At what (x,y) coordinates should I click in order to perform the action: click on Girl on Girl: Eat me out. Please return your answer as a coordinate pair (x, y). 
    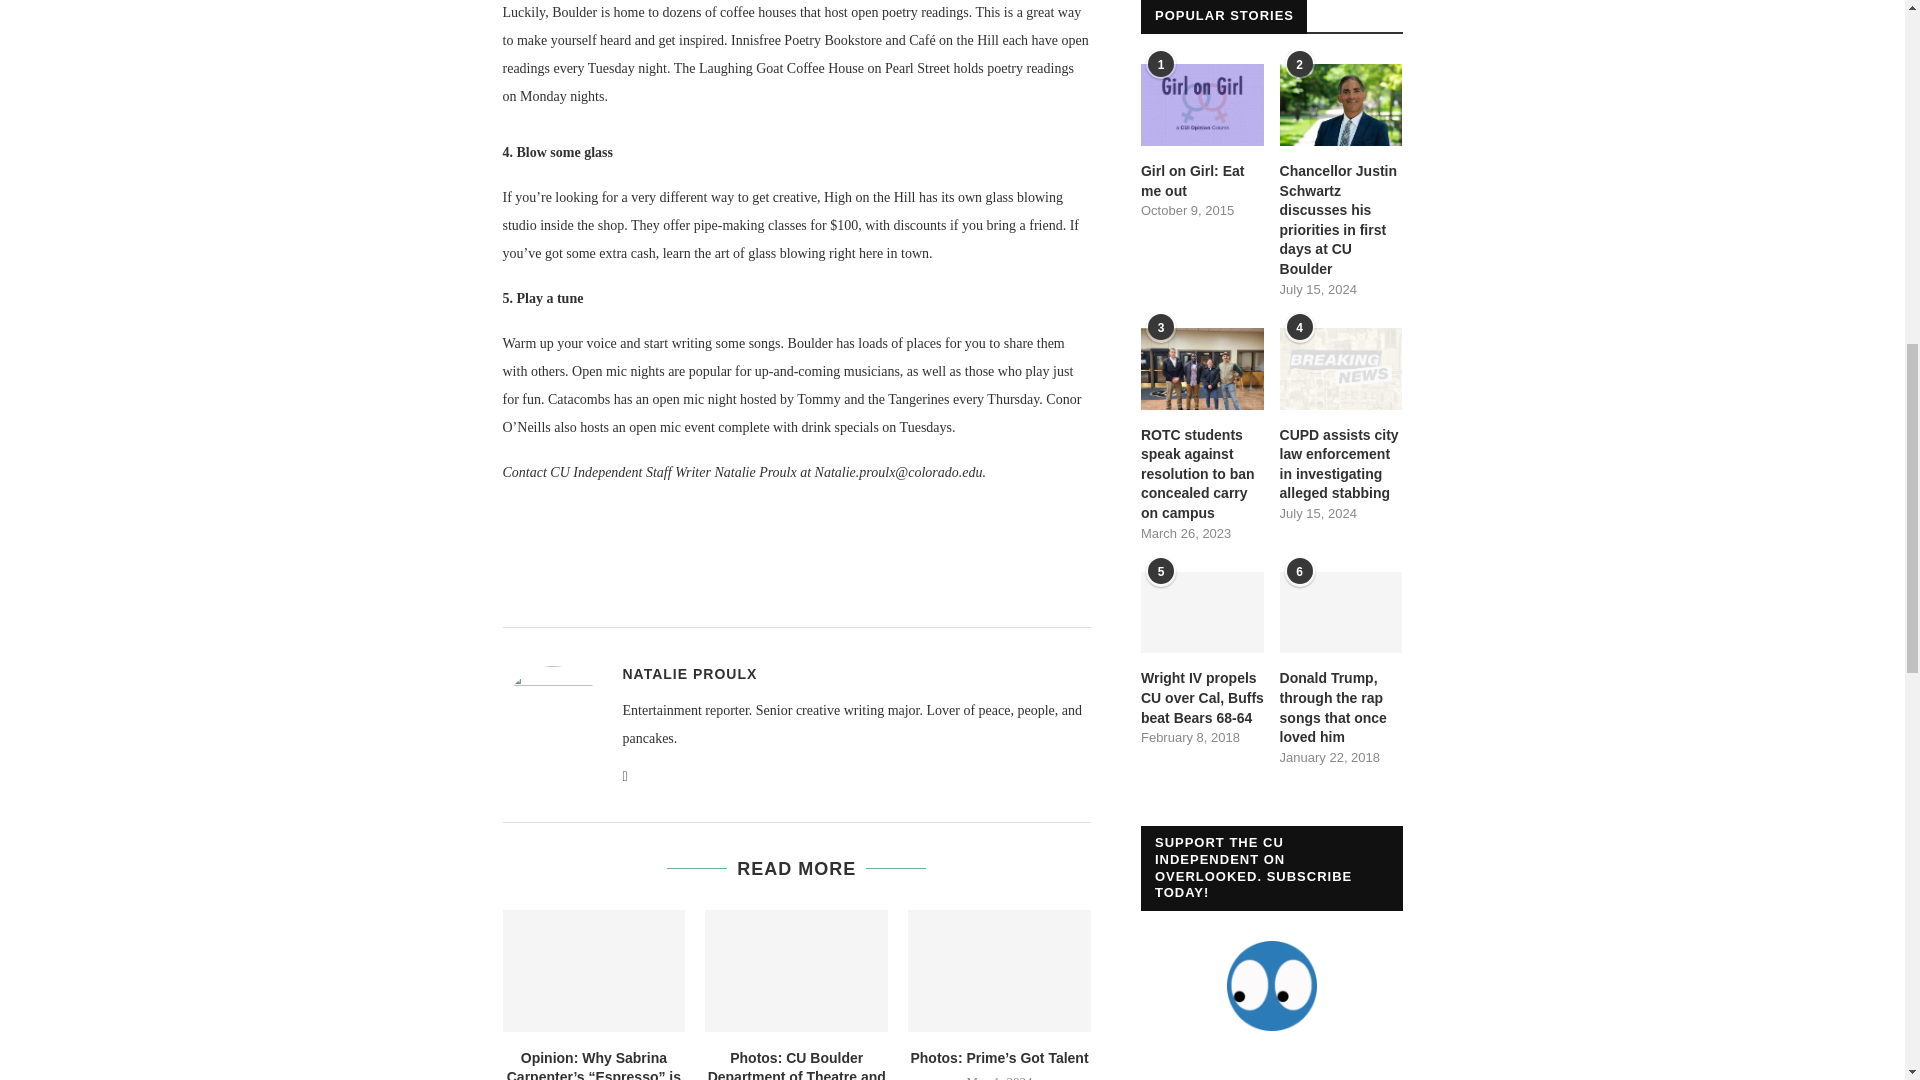
    Looking at the image, I should click on (1202, 104).